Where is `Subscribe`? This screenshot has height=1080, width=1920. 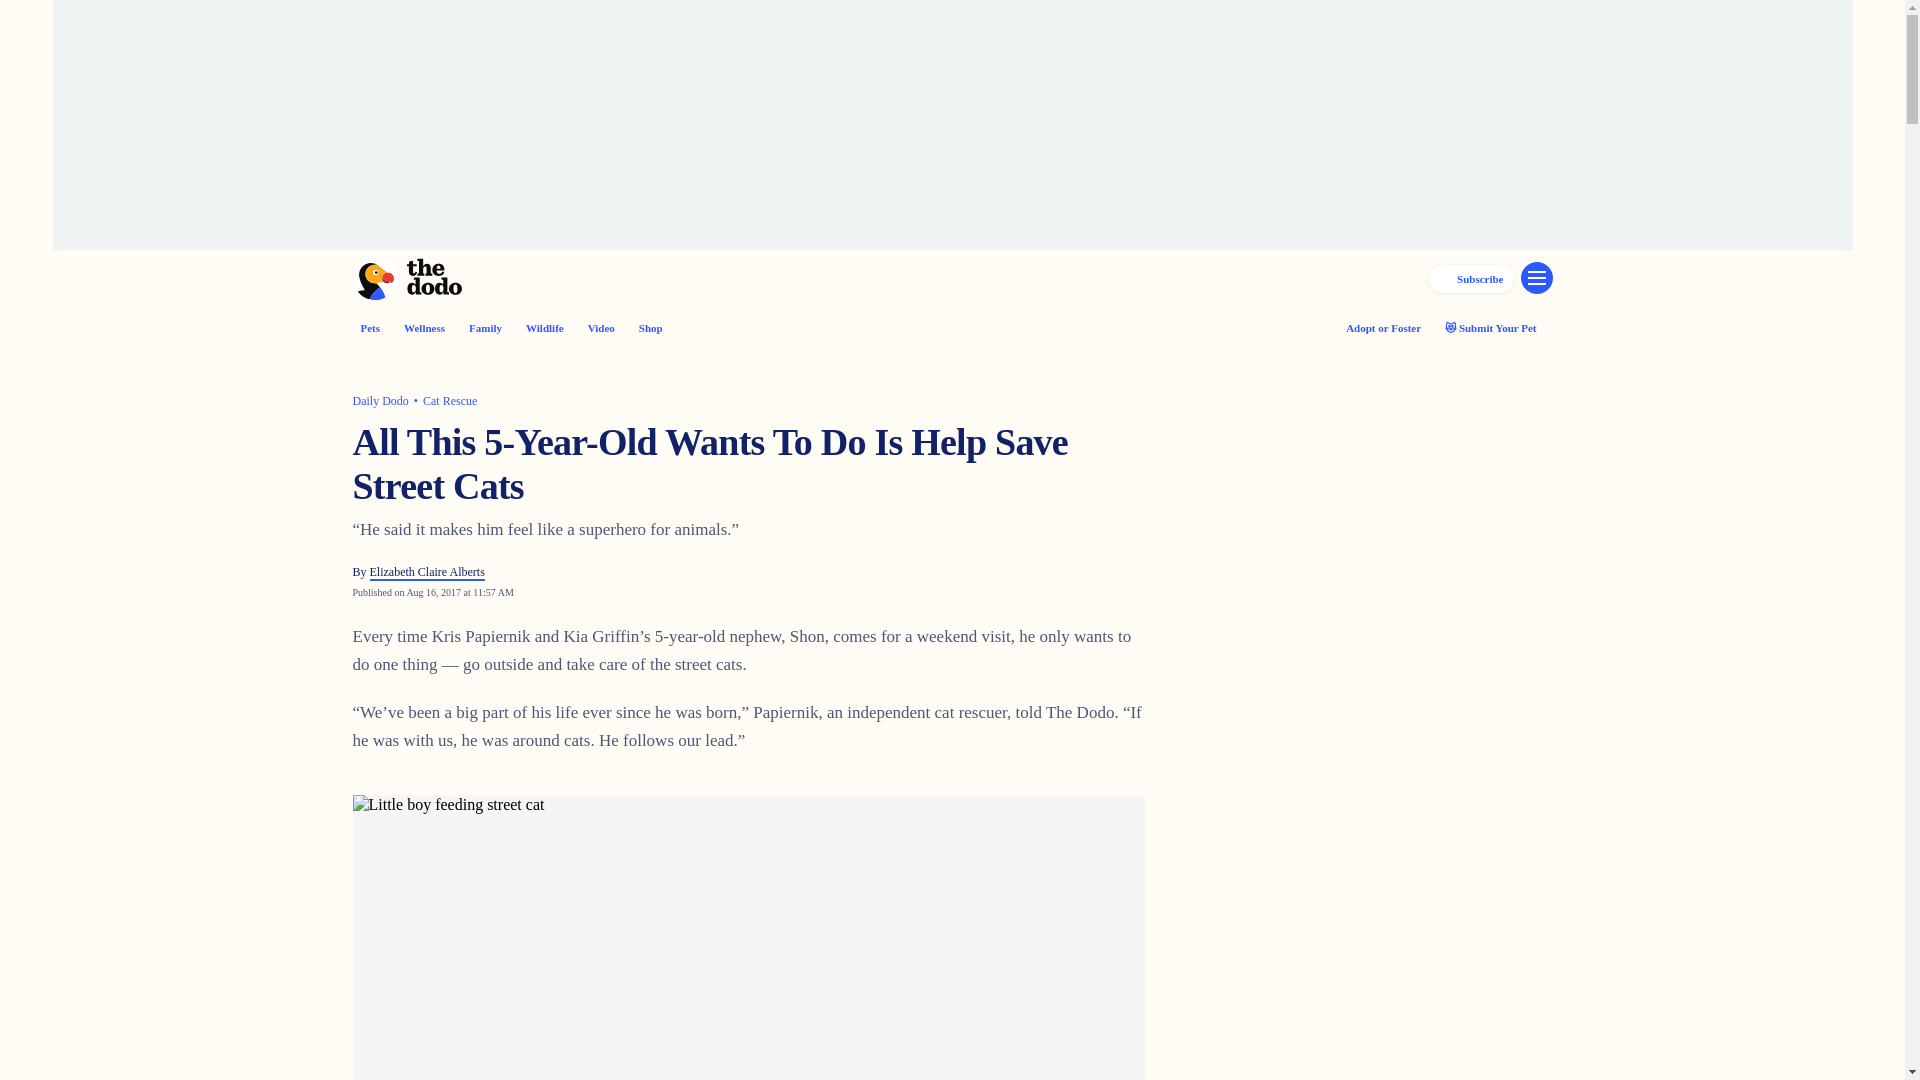
Subscribe is located at coordinates (1470, 272).